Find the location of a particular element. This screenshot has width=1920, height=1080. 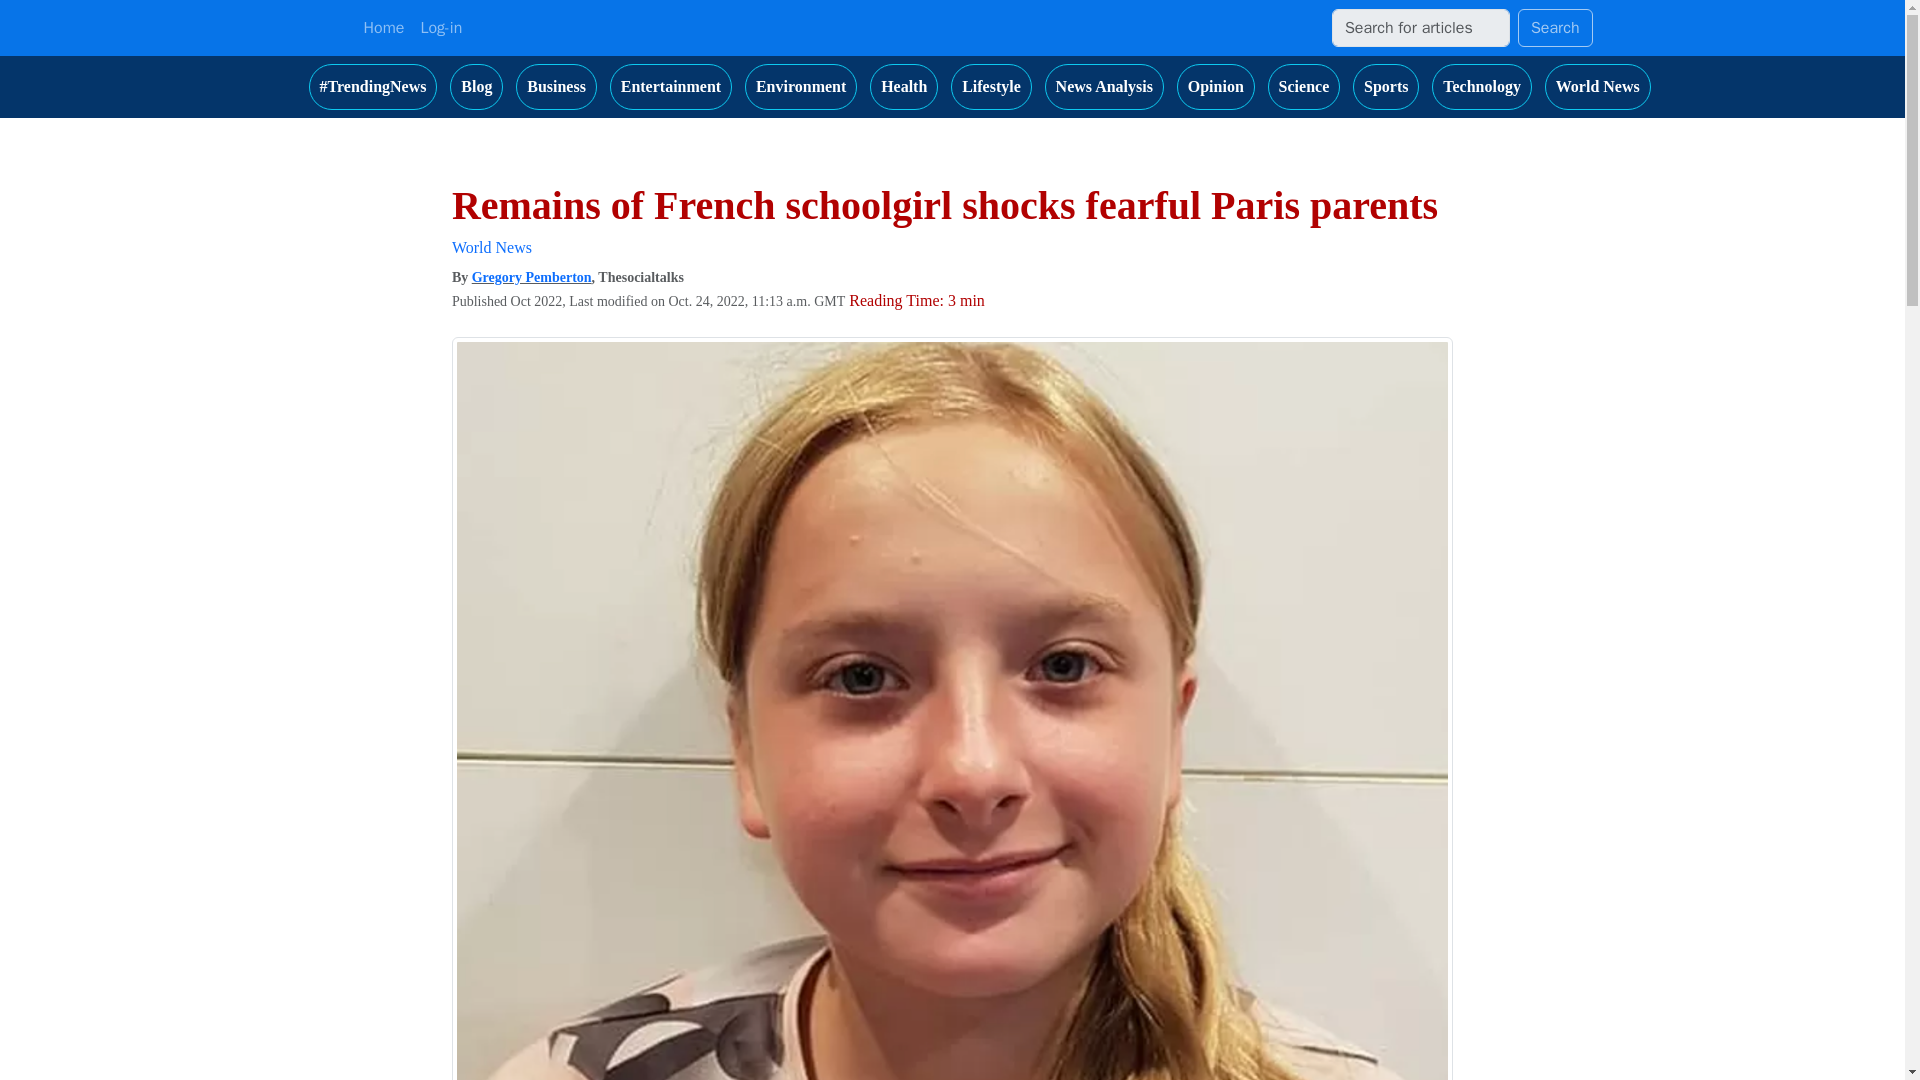

Log-in is located at coordinates (441, 27).